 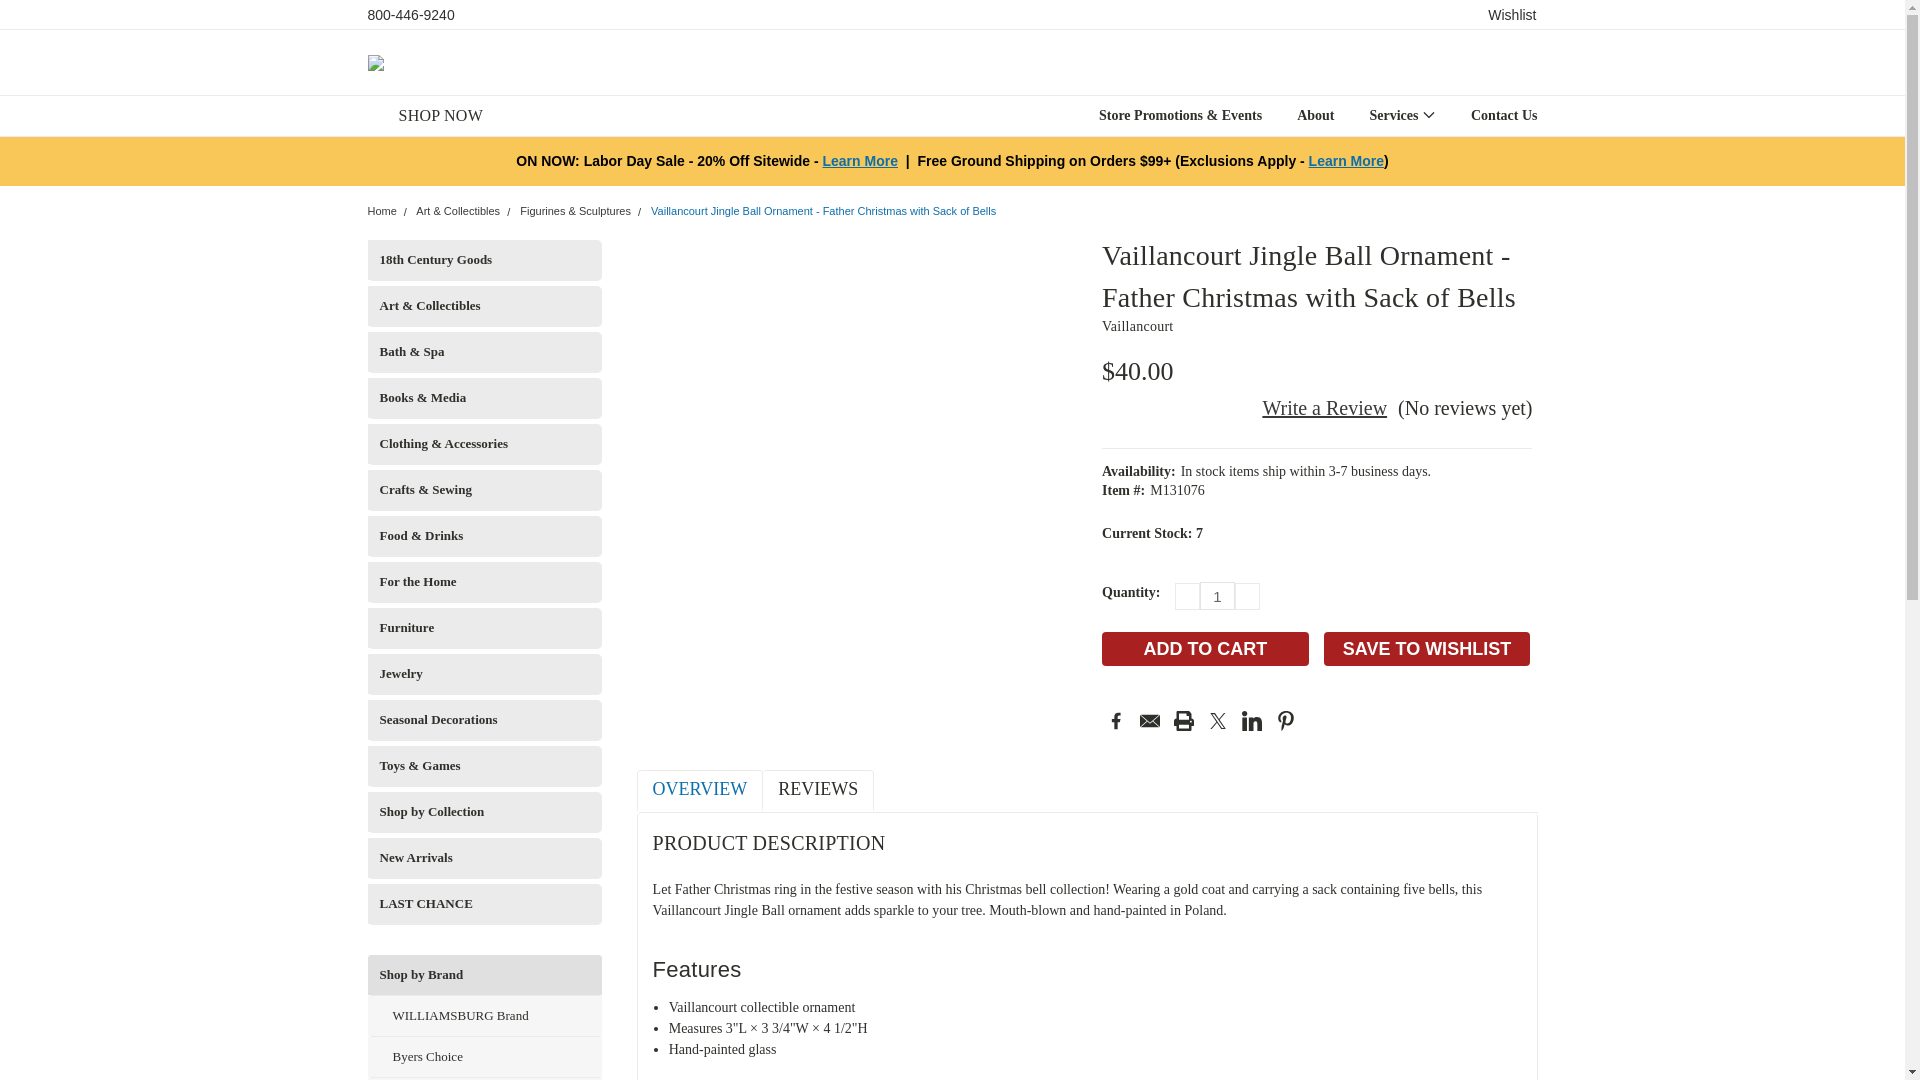 What do you see at coordinates (1217, 596) in the screenshot?
I see `1` at bounding box center [1217, 596].